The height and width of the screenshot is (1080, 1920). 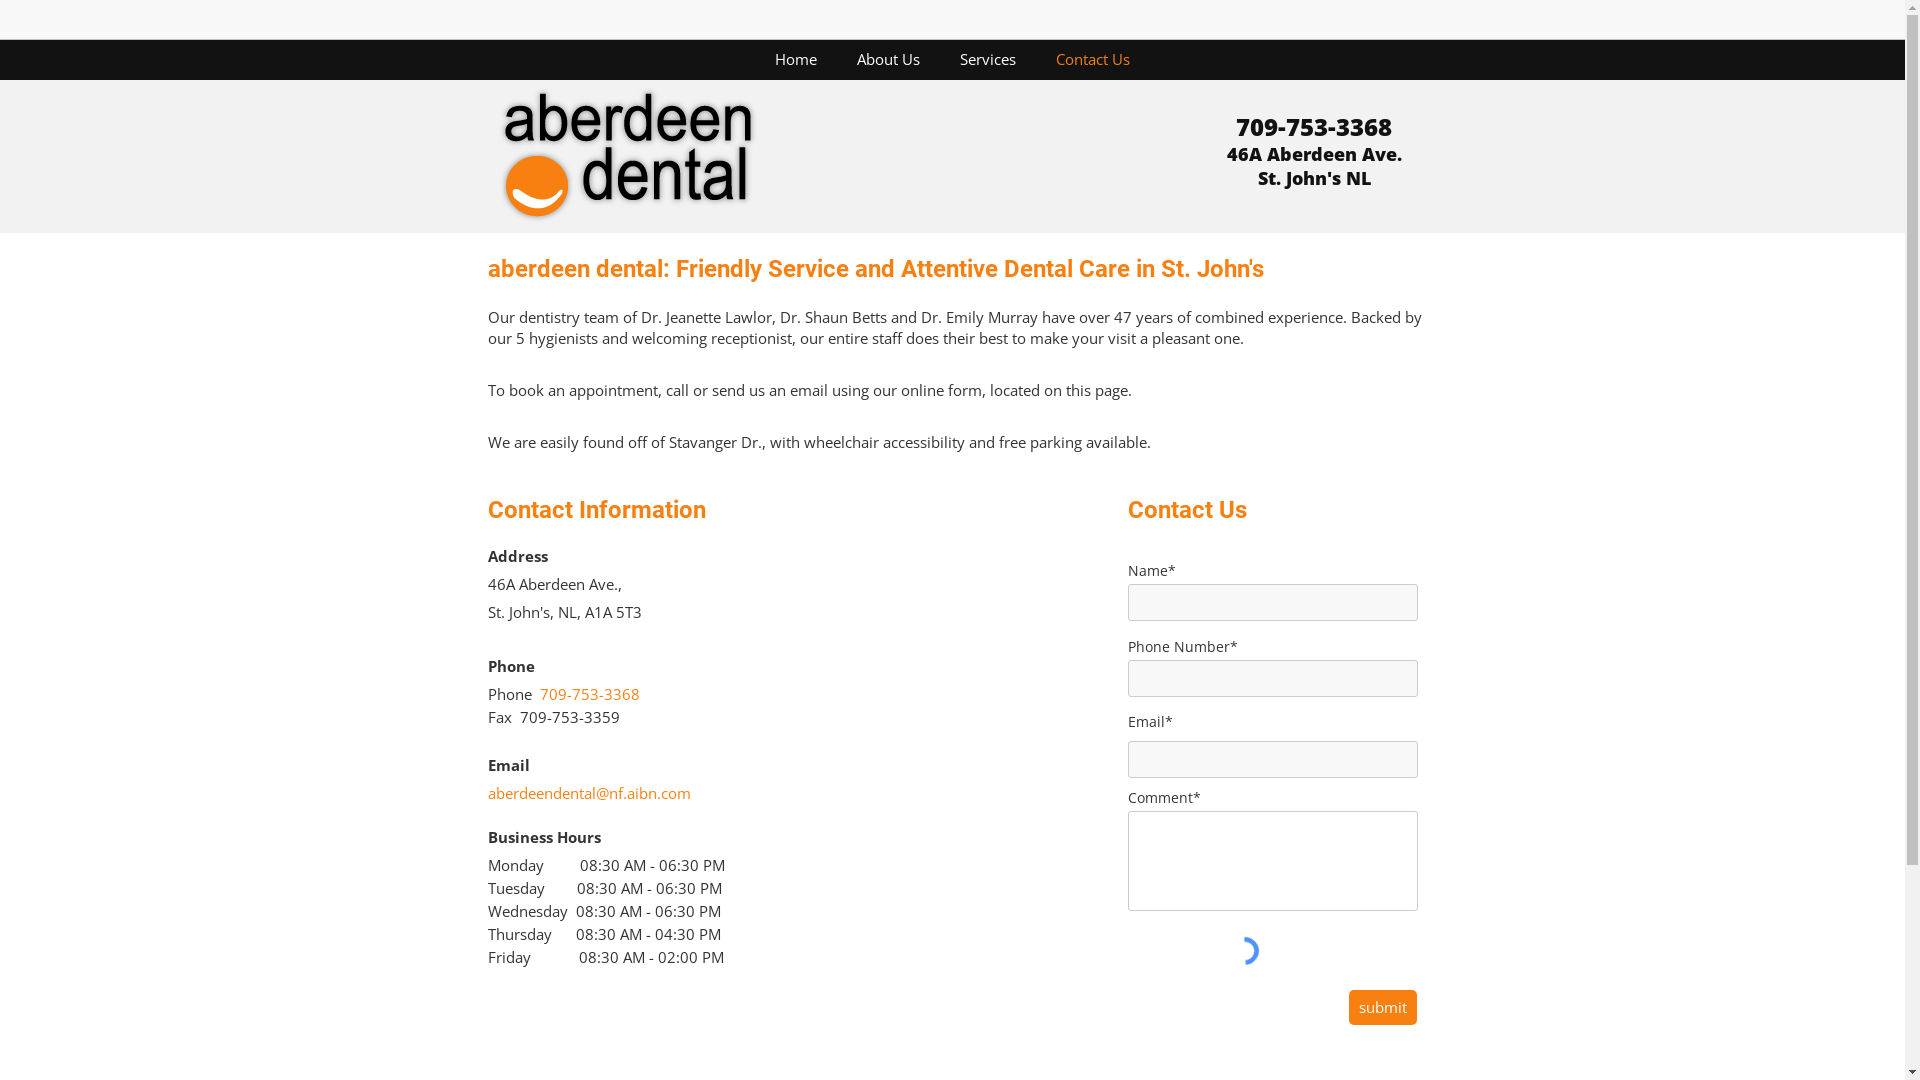 I want to click on Embedded Content, so click(x=1238, y=21).